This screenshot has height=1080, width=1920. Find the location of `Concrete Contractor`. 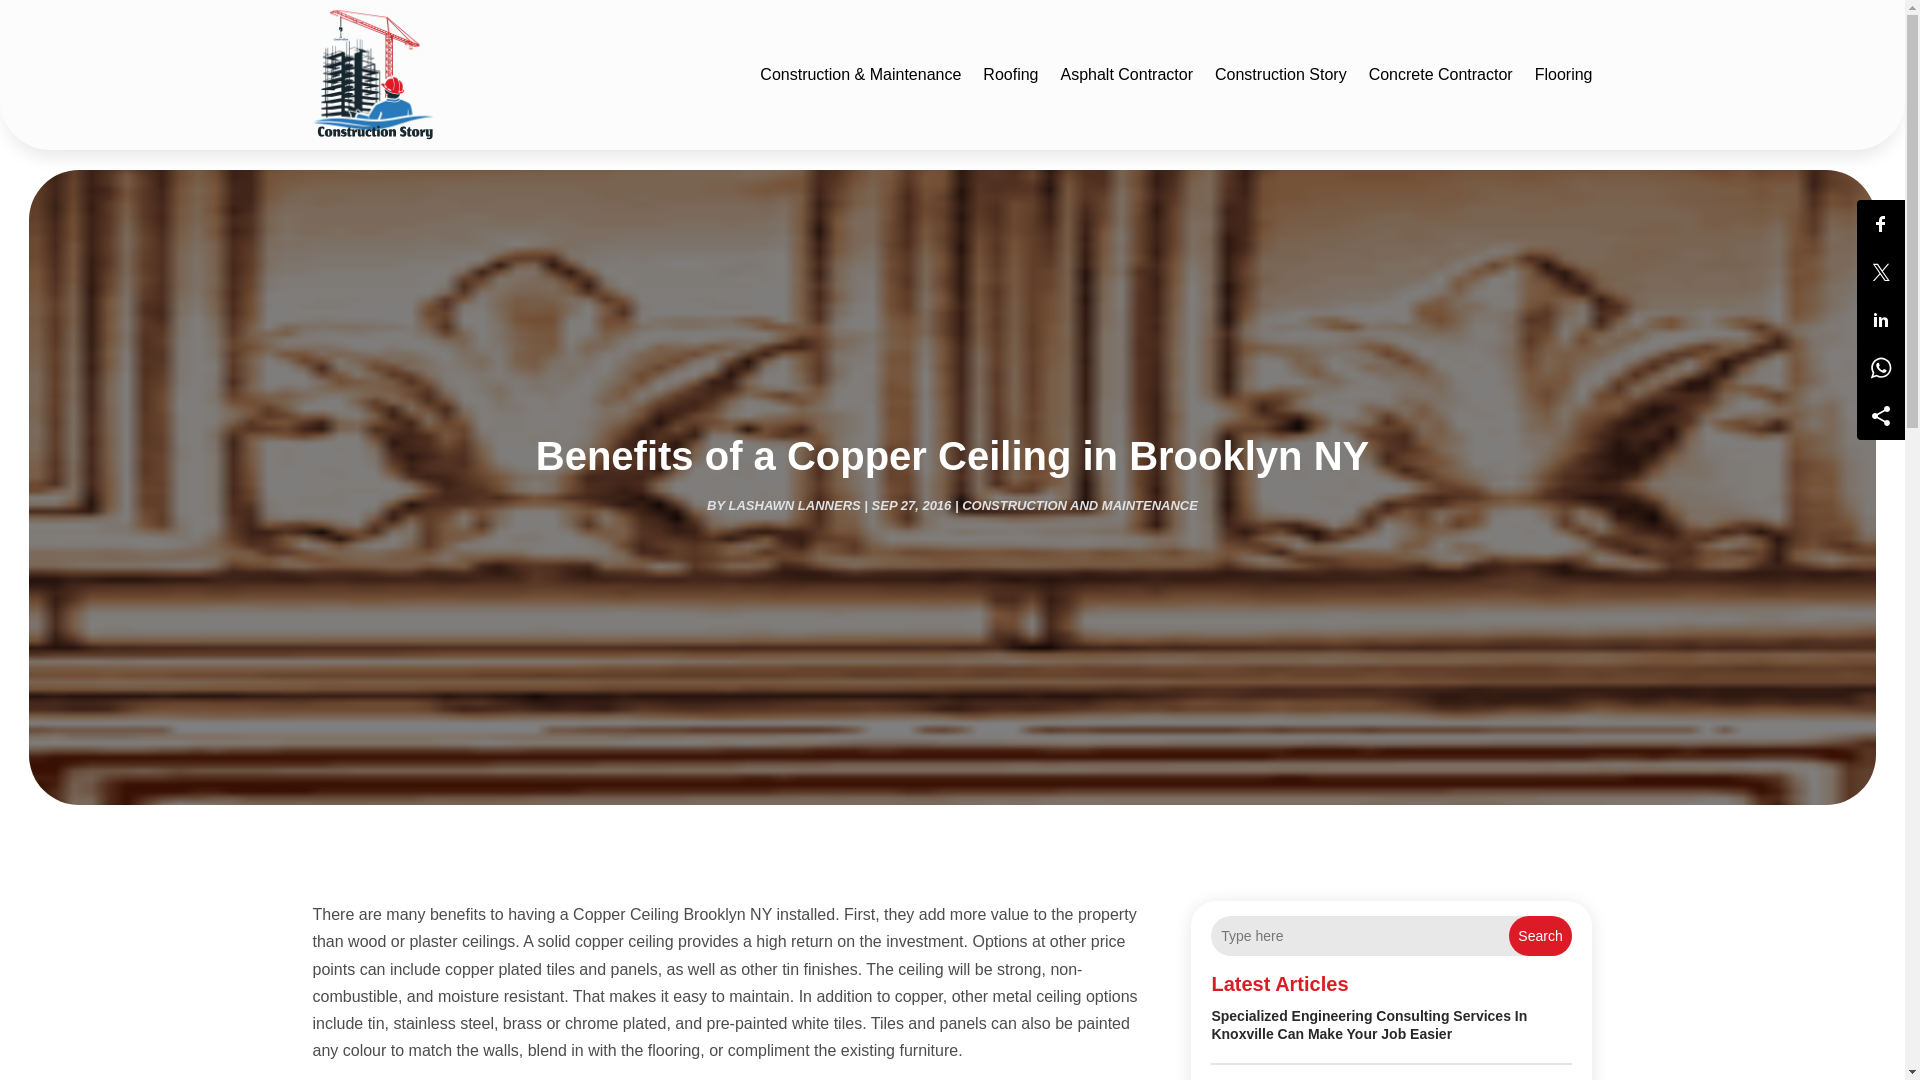

Concrete Contractor is located at coordinates (1440, 75).